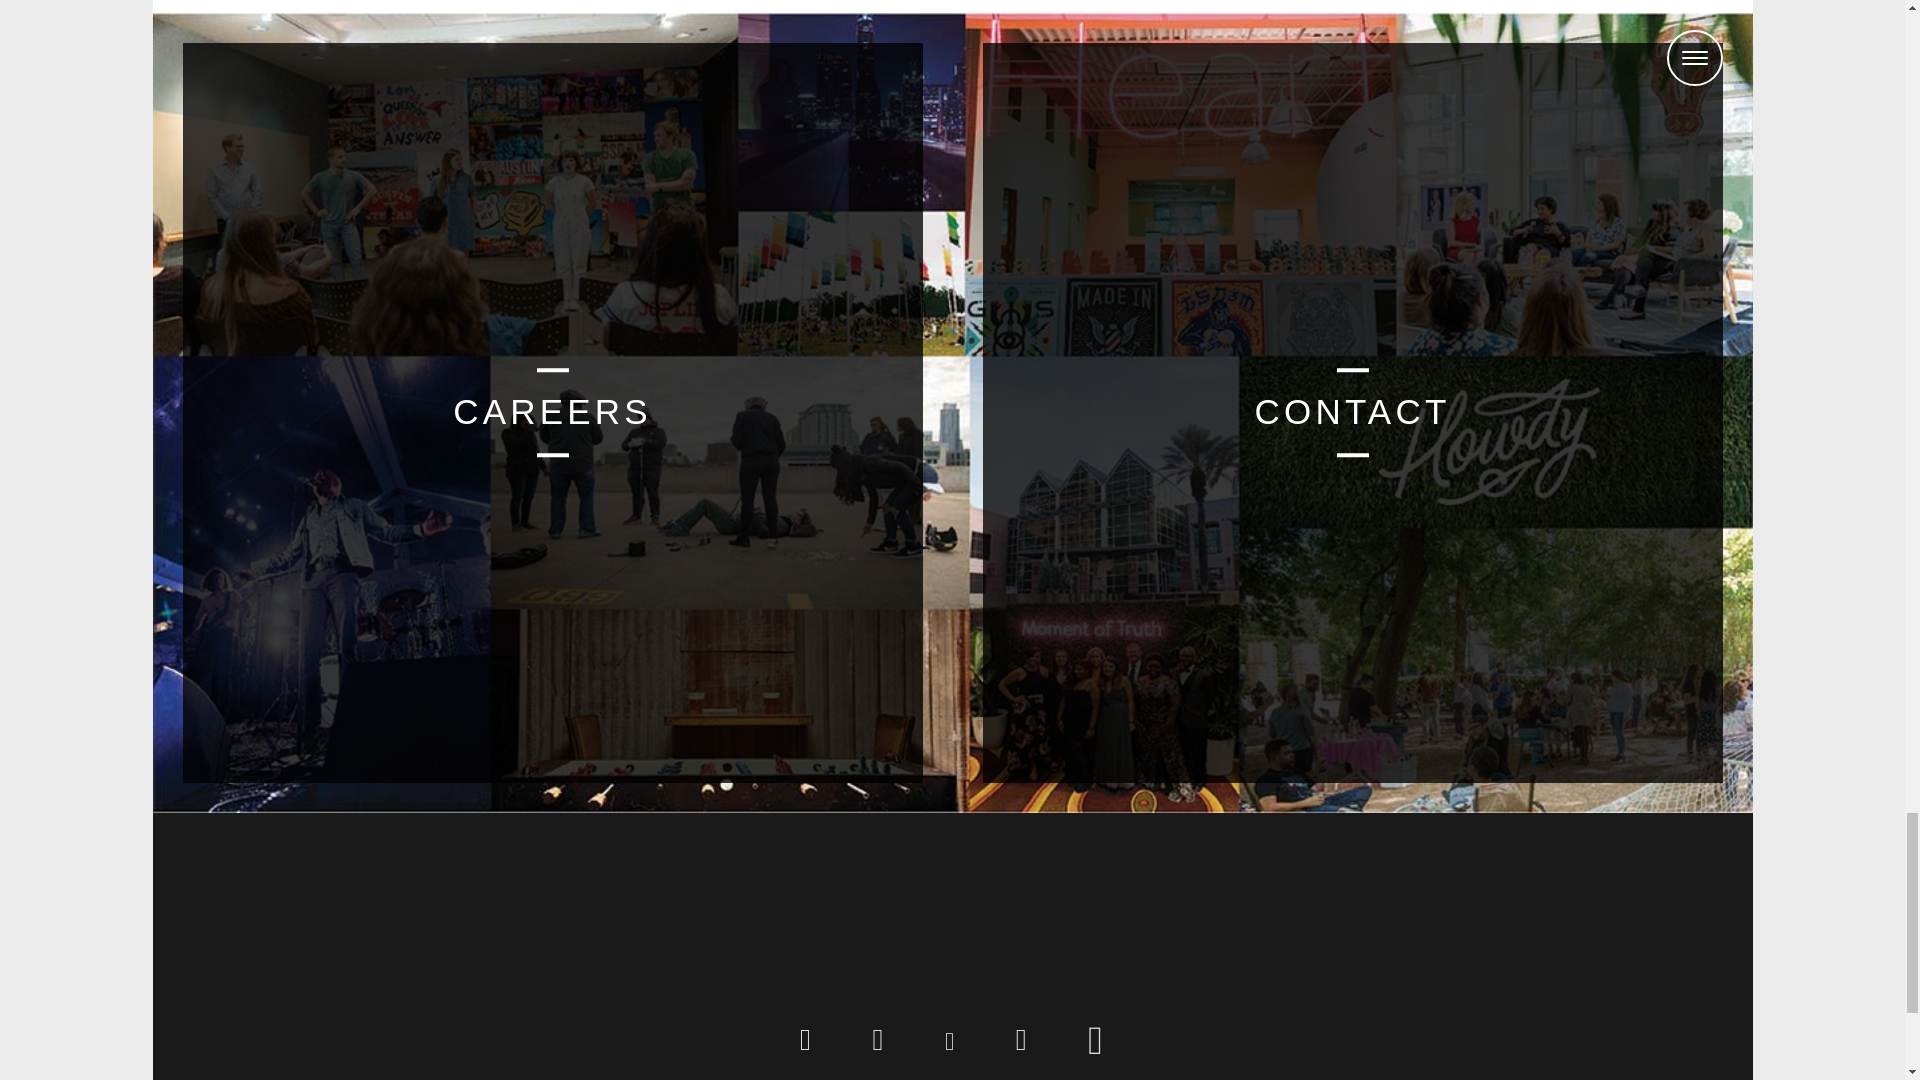 The width and height of the screenshot is (1920, 1080). Describe the element at coordinates (1022, 1039) in the screenshot. I see `instagram` at that location.